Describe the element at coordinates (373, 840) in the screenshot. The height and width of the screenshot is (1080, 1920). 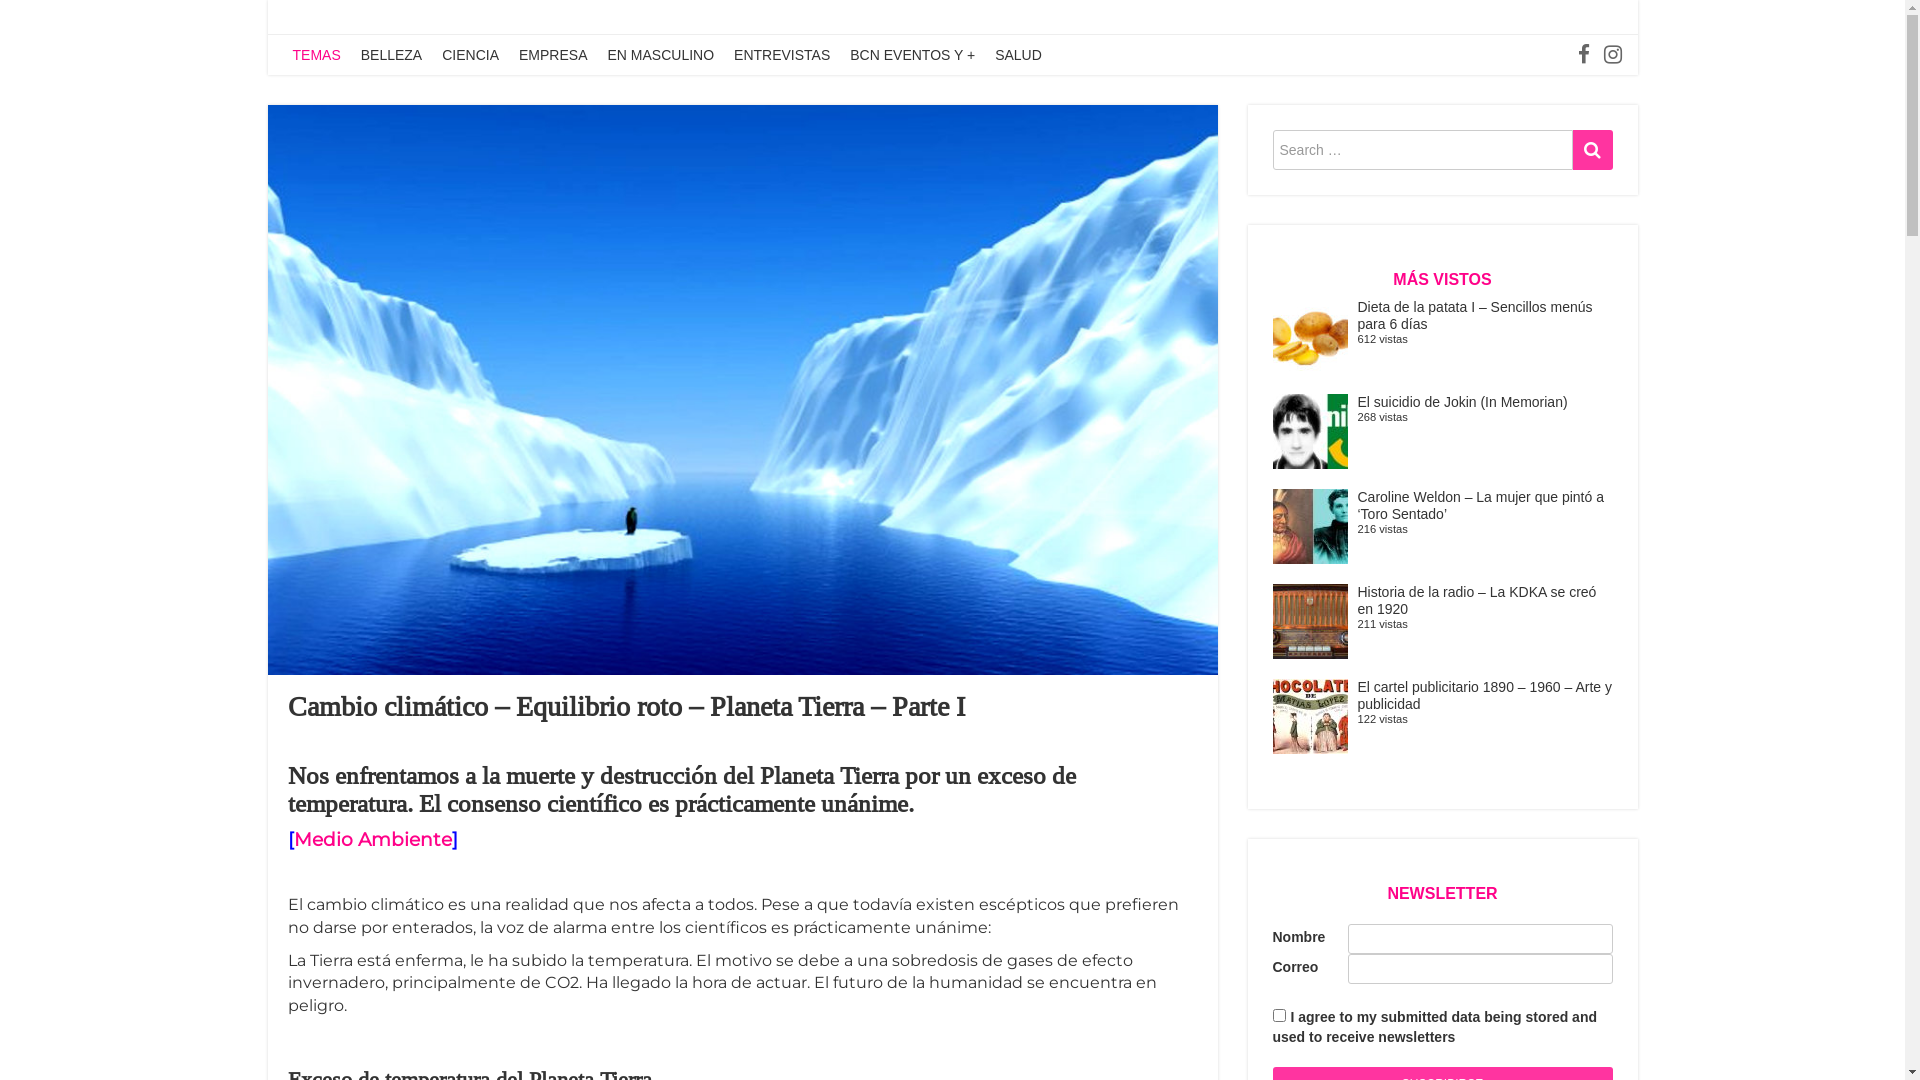
I see `Medio Ambiente` at that location.